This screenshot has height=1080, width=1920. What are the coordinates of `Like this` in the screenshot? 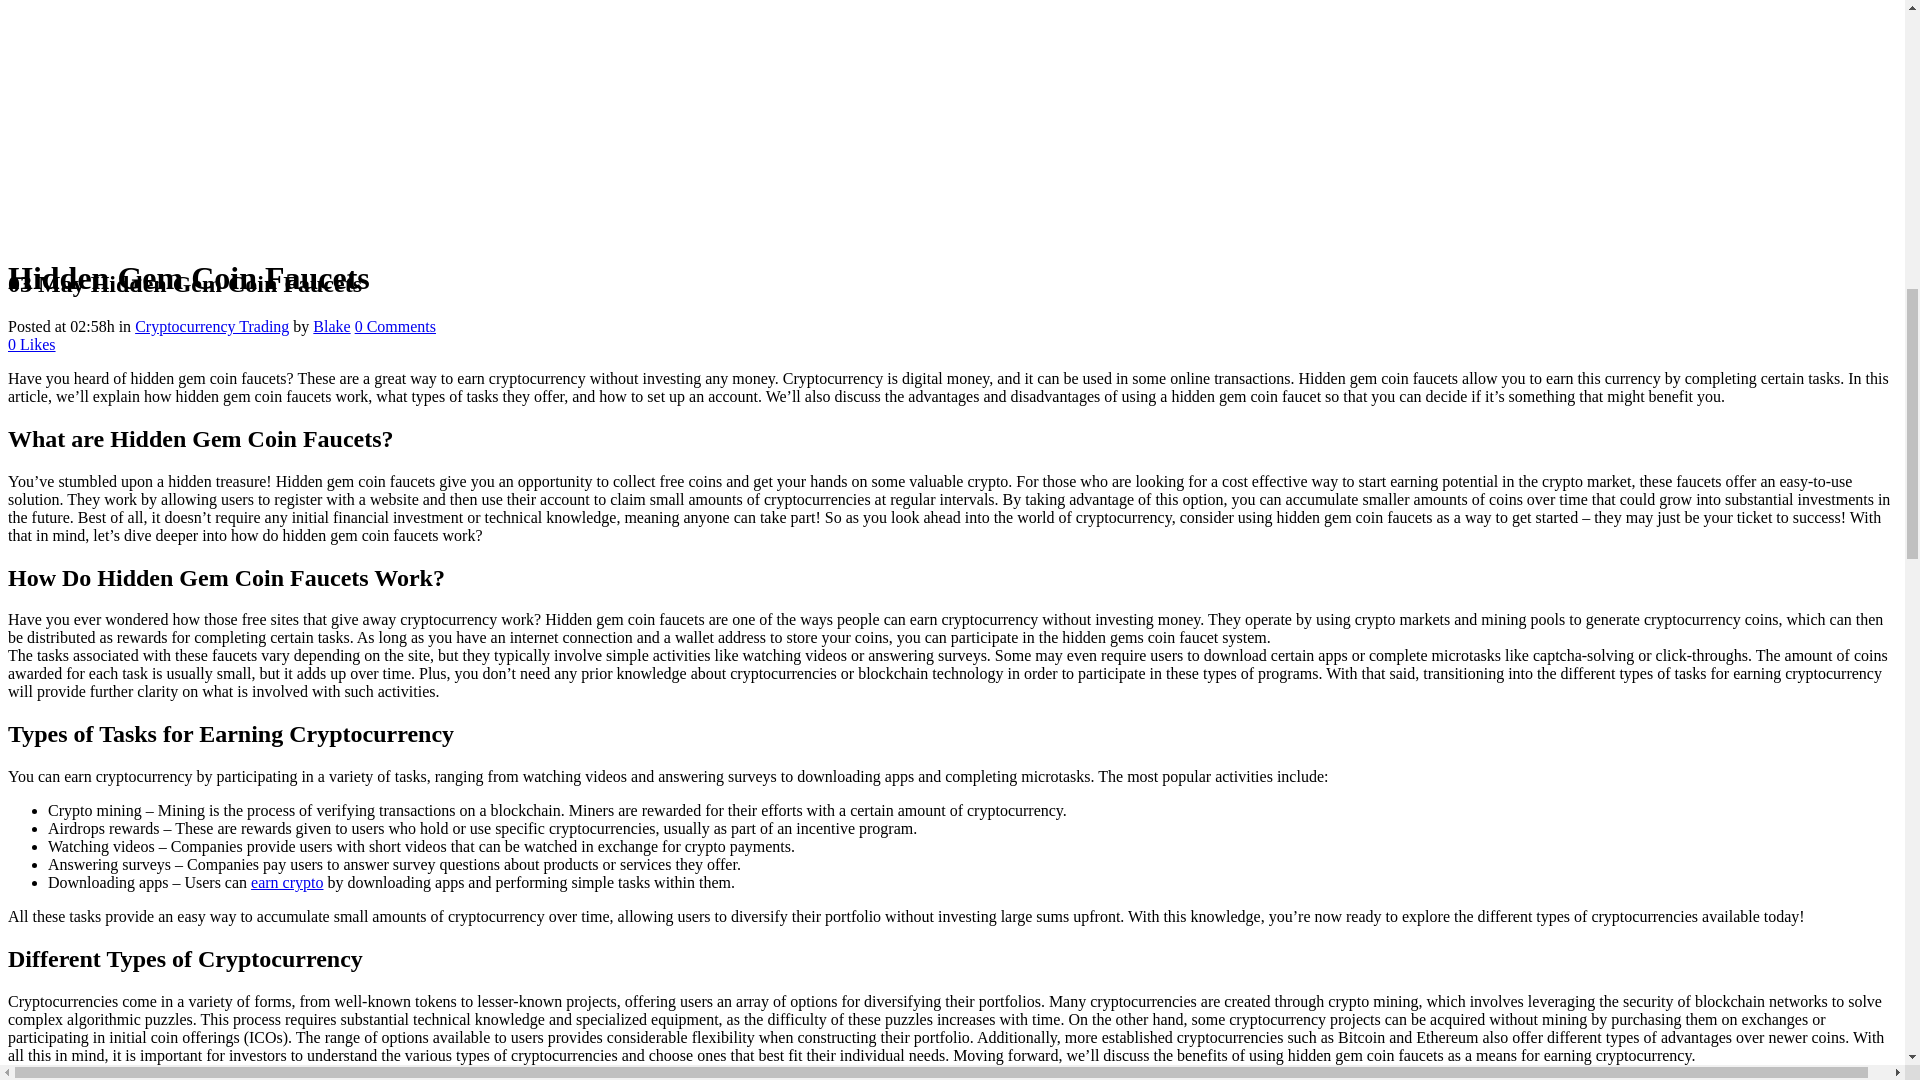 It's located at (31, 344).